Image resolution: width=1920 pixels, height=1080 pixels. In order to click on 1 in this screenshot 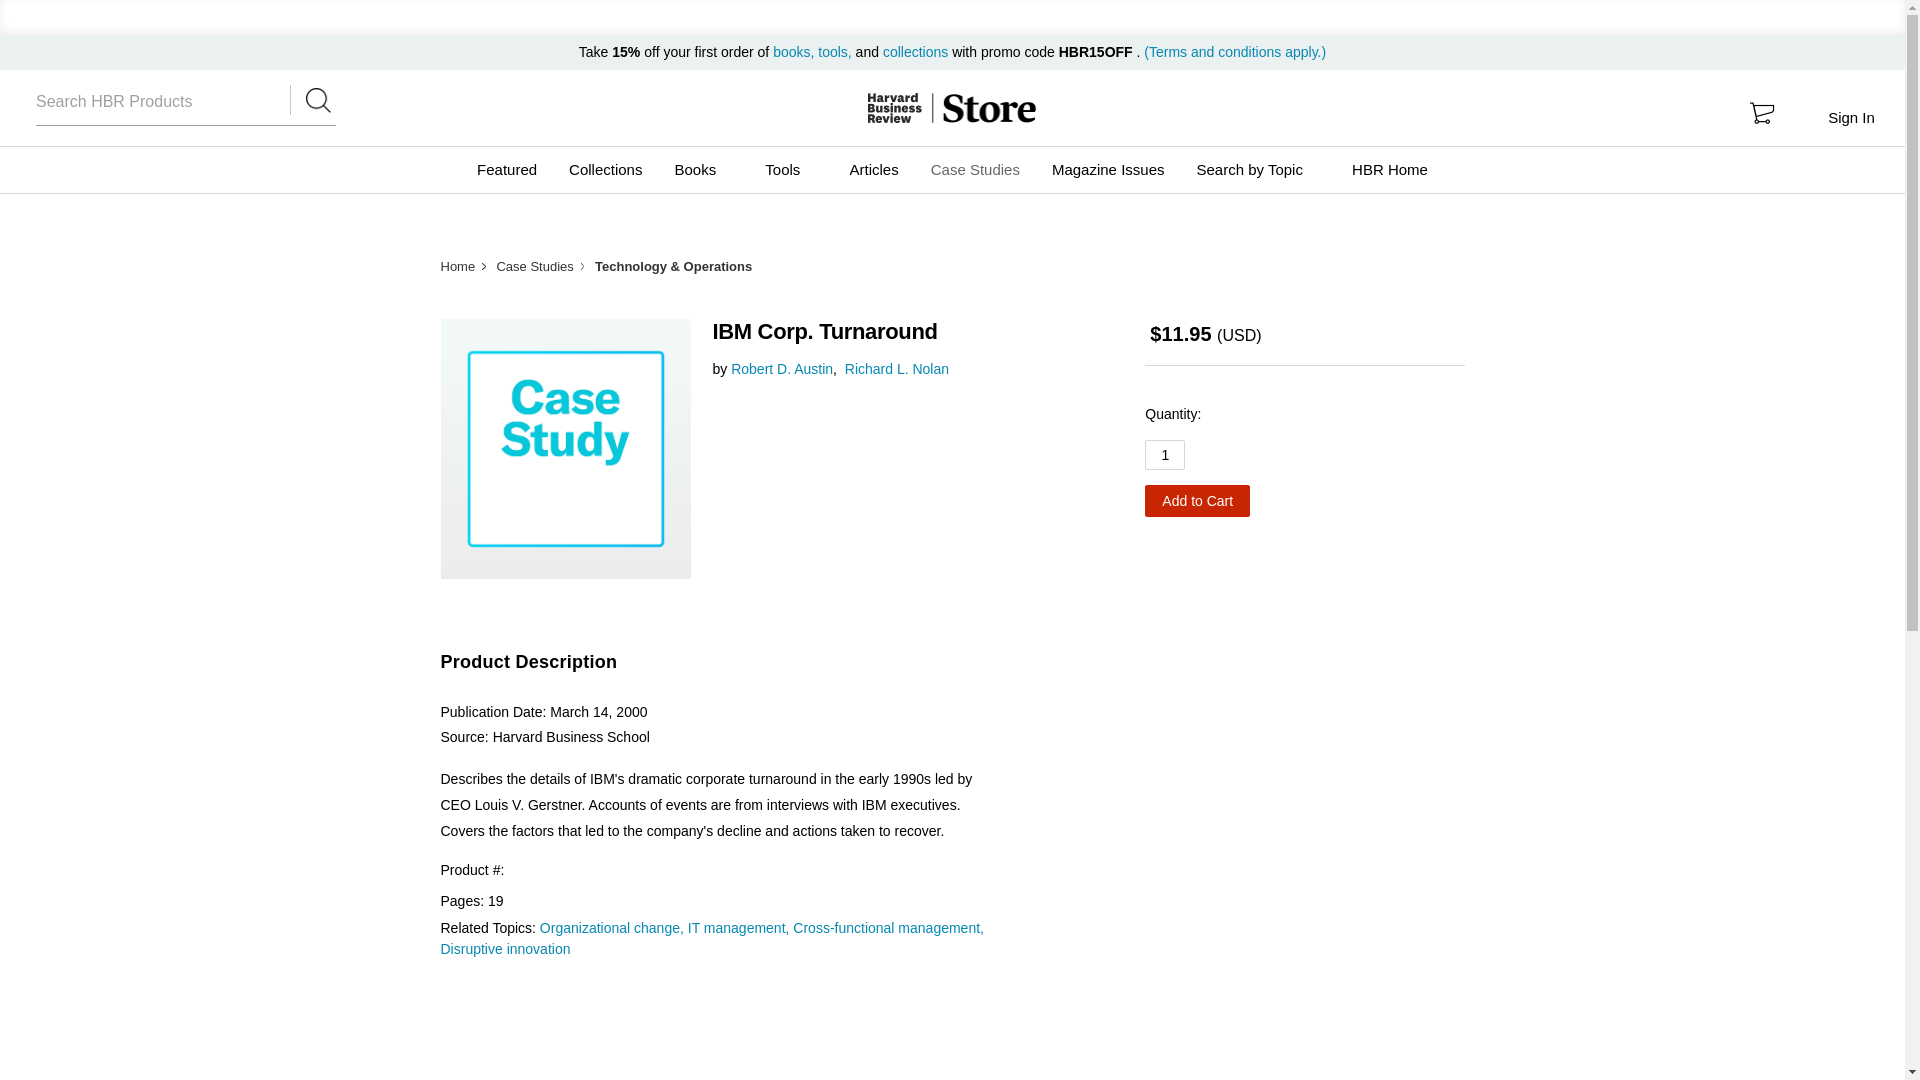, I will do `click(1164, 454)`.